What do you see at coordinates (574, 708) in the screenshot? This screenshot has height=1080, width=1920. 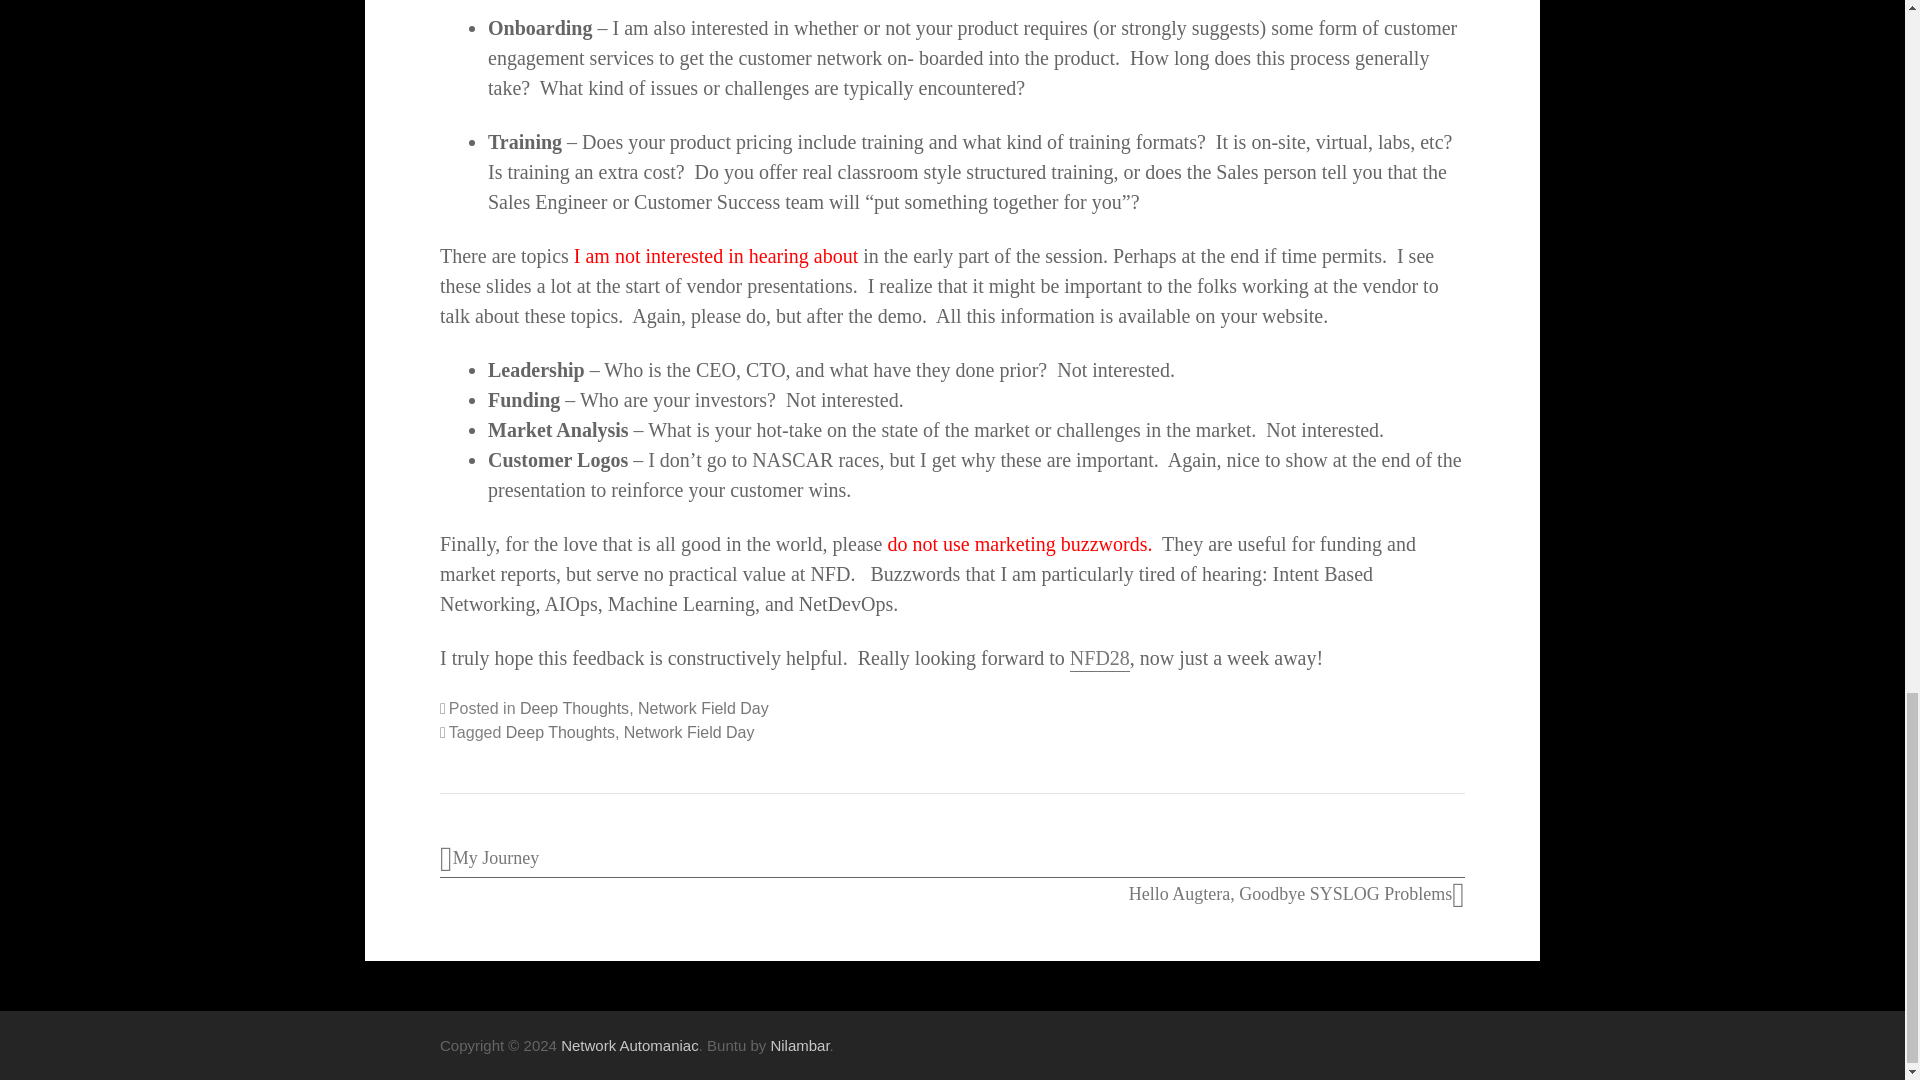 I see `Deep Thoughts` at bounding box center [574, 708].